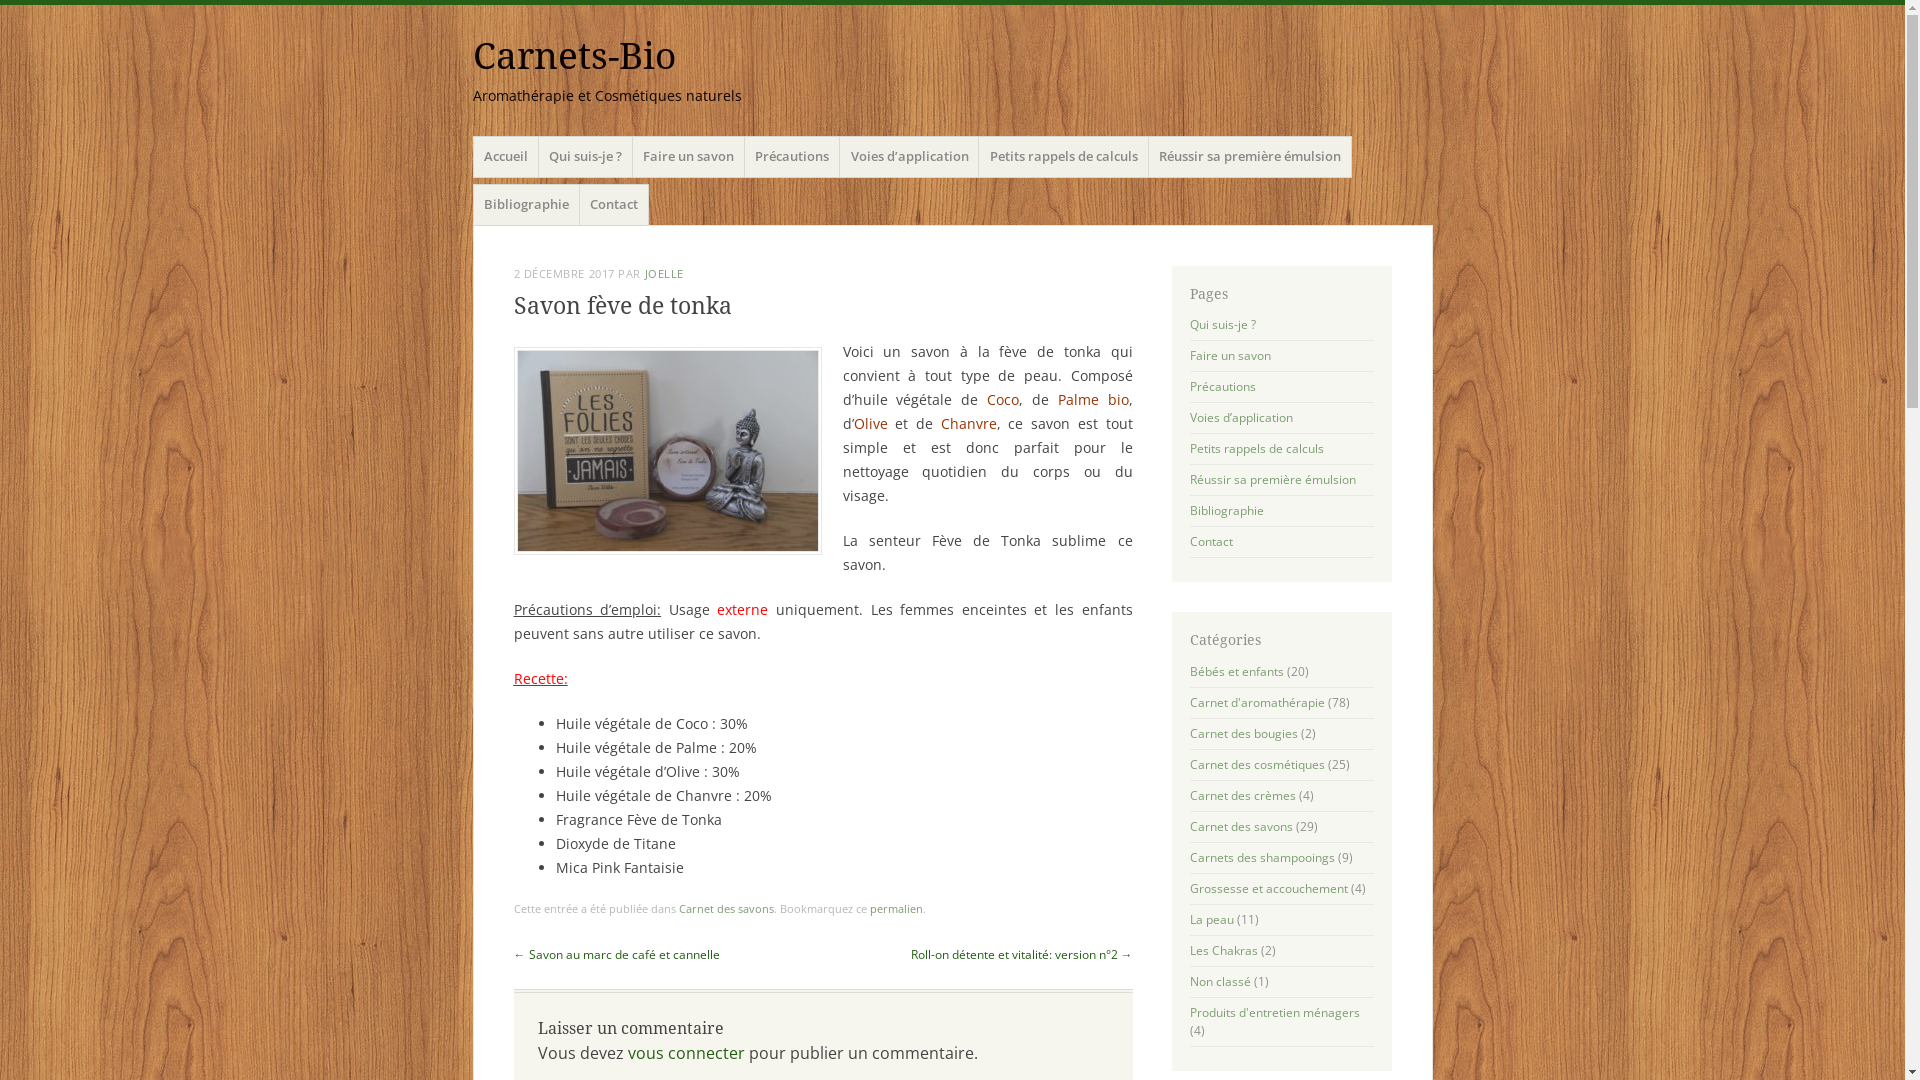 This screenshot has width=1920, height=1080. What do you see at coordinates (614, 205) in the screenshot?
I see `Contact` at bounding box center [614, 205].